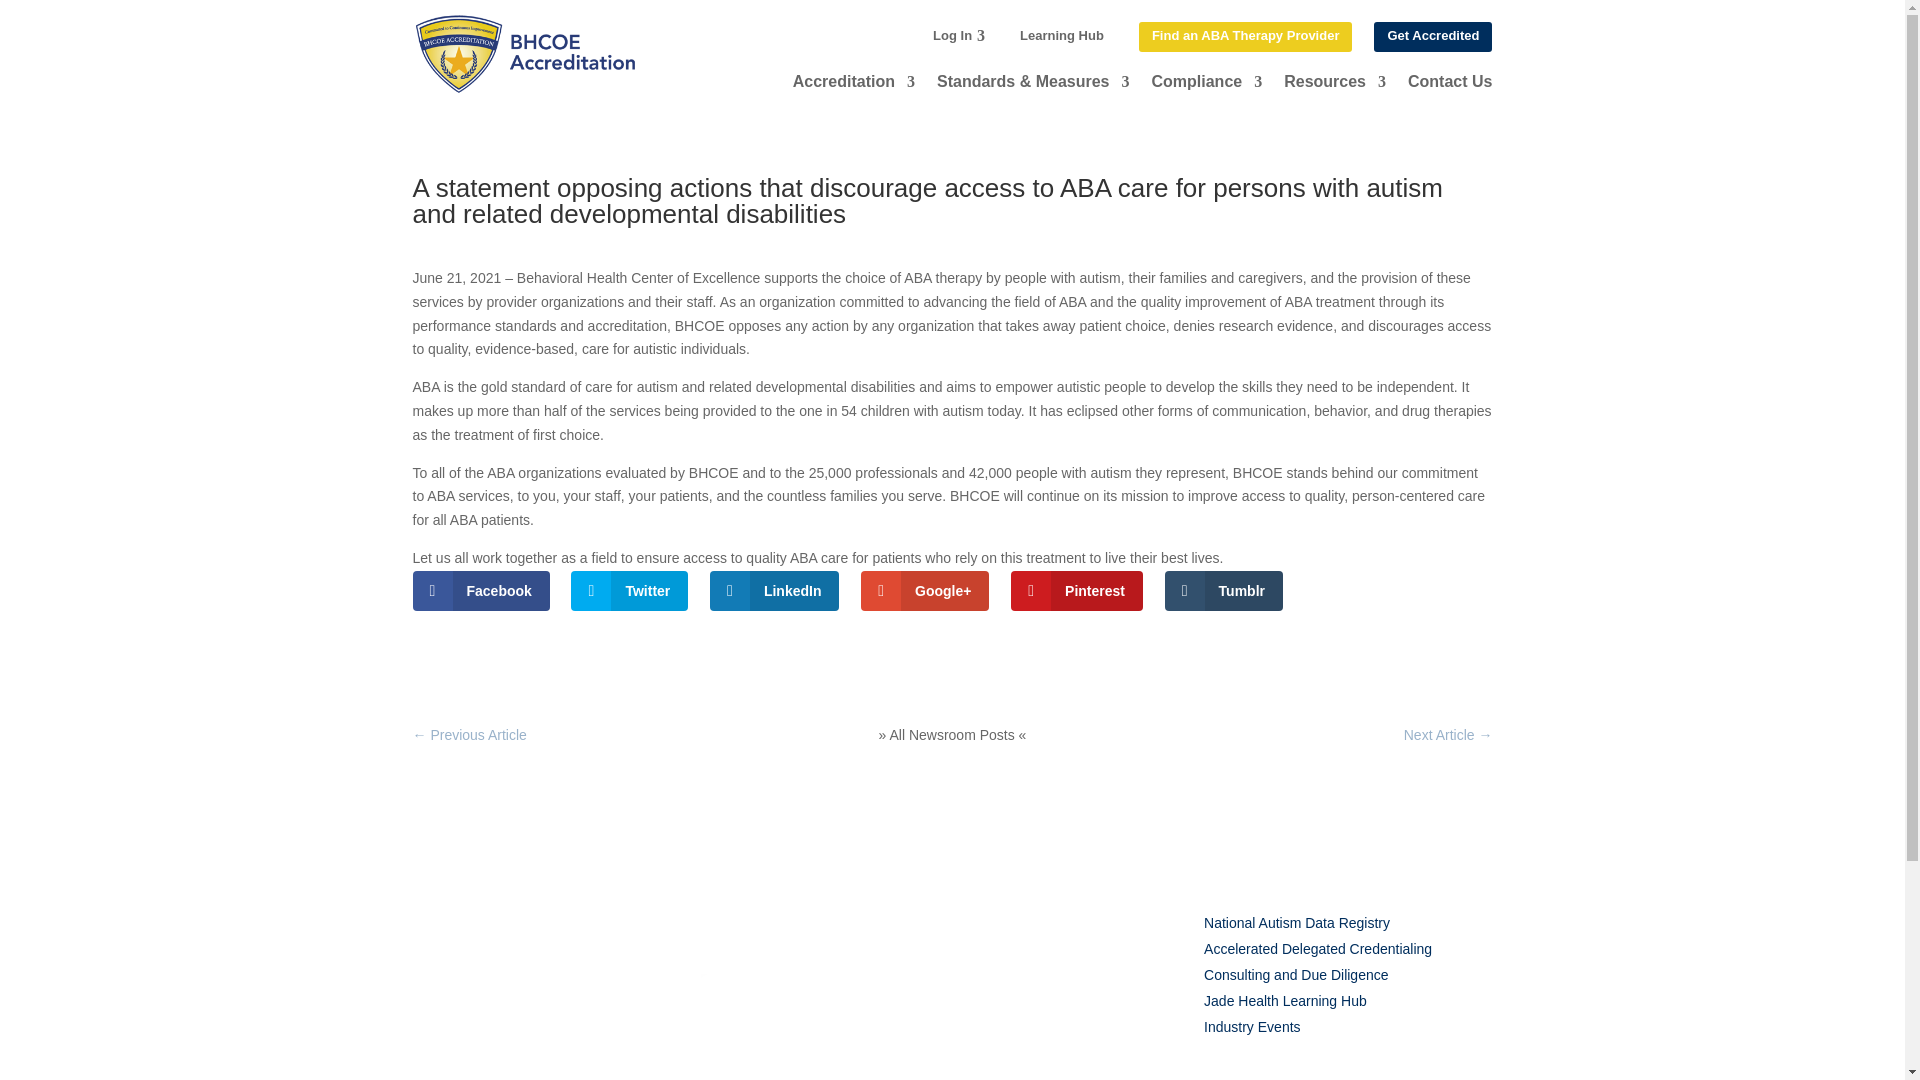  Describe the element at coordinates (1062, 36) in the screenshot. I see `Learning Hub` at that location.